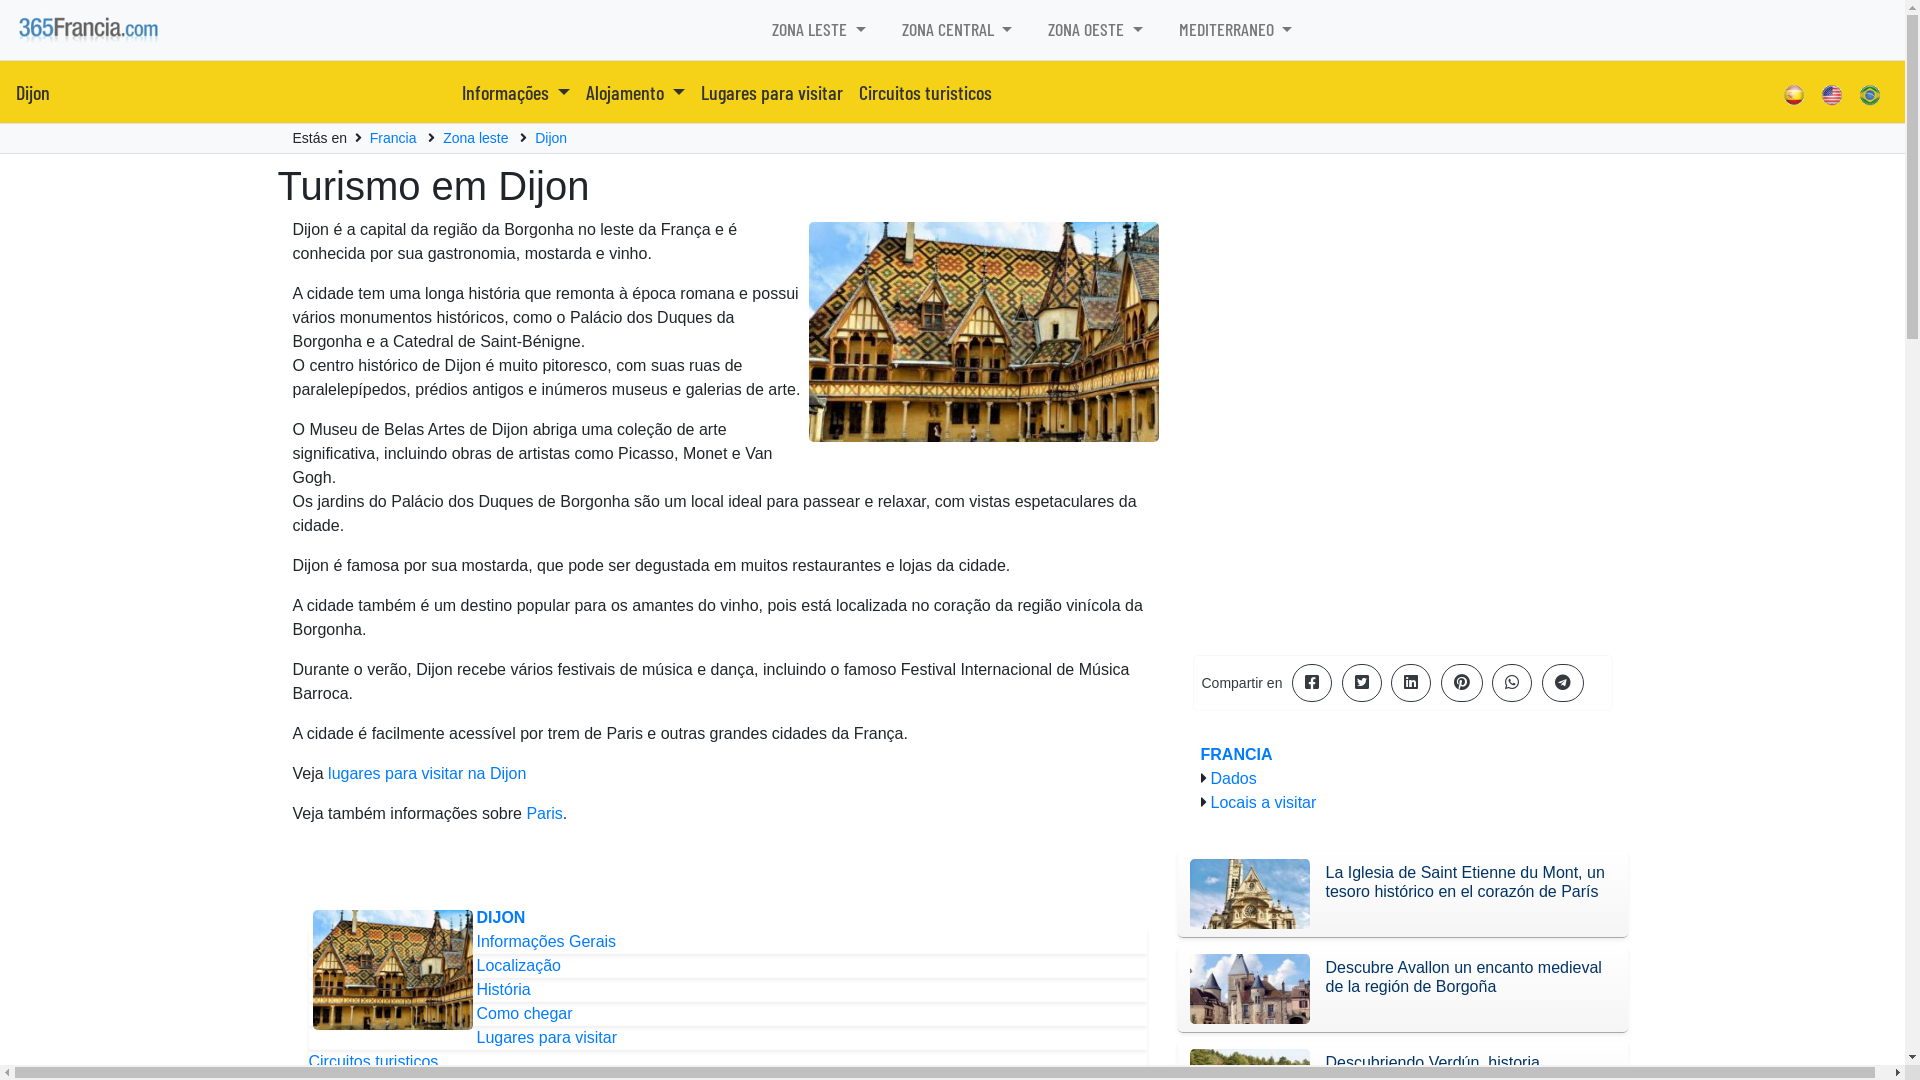  Describe the element at coordinates (819, 30) in the screenshot. I see `ZONA LESTE` at that location.